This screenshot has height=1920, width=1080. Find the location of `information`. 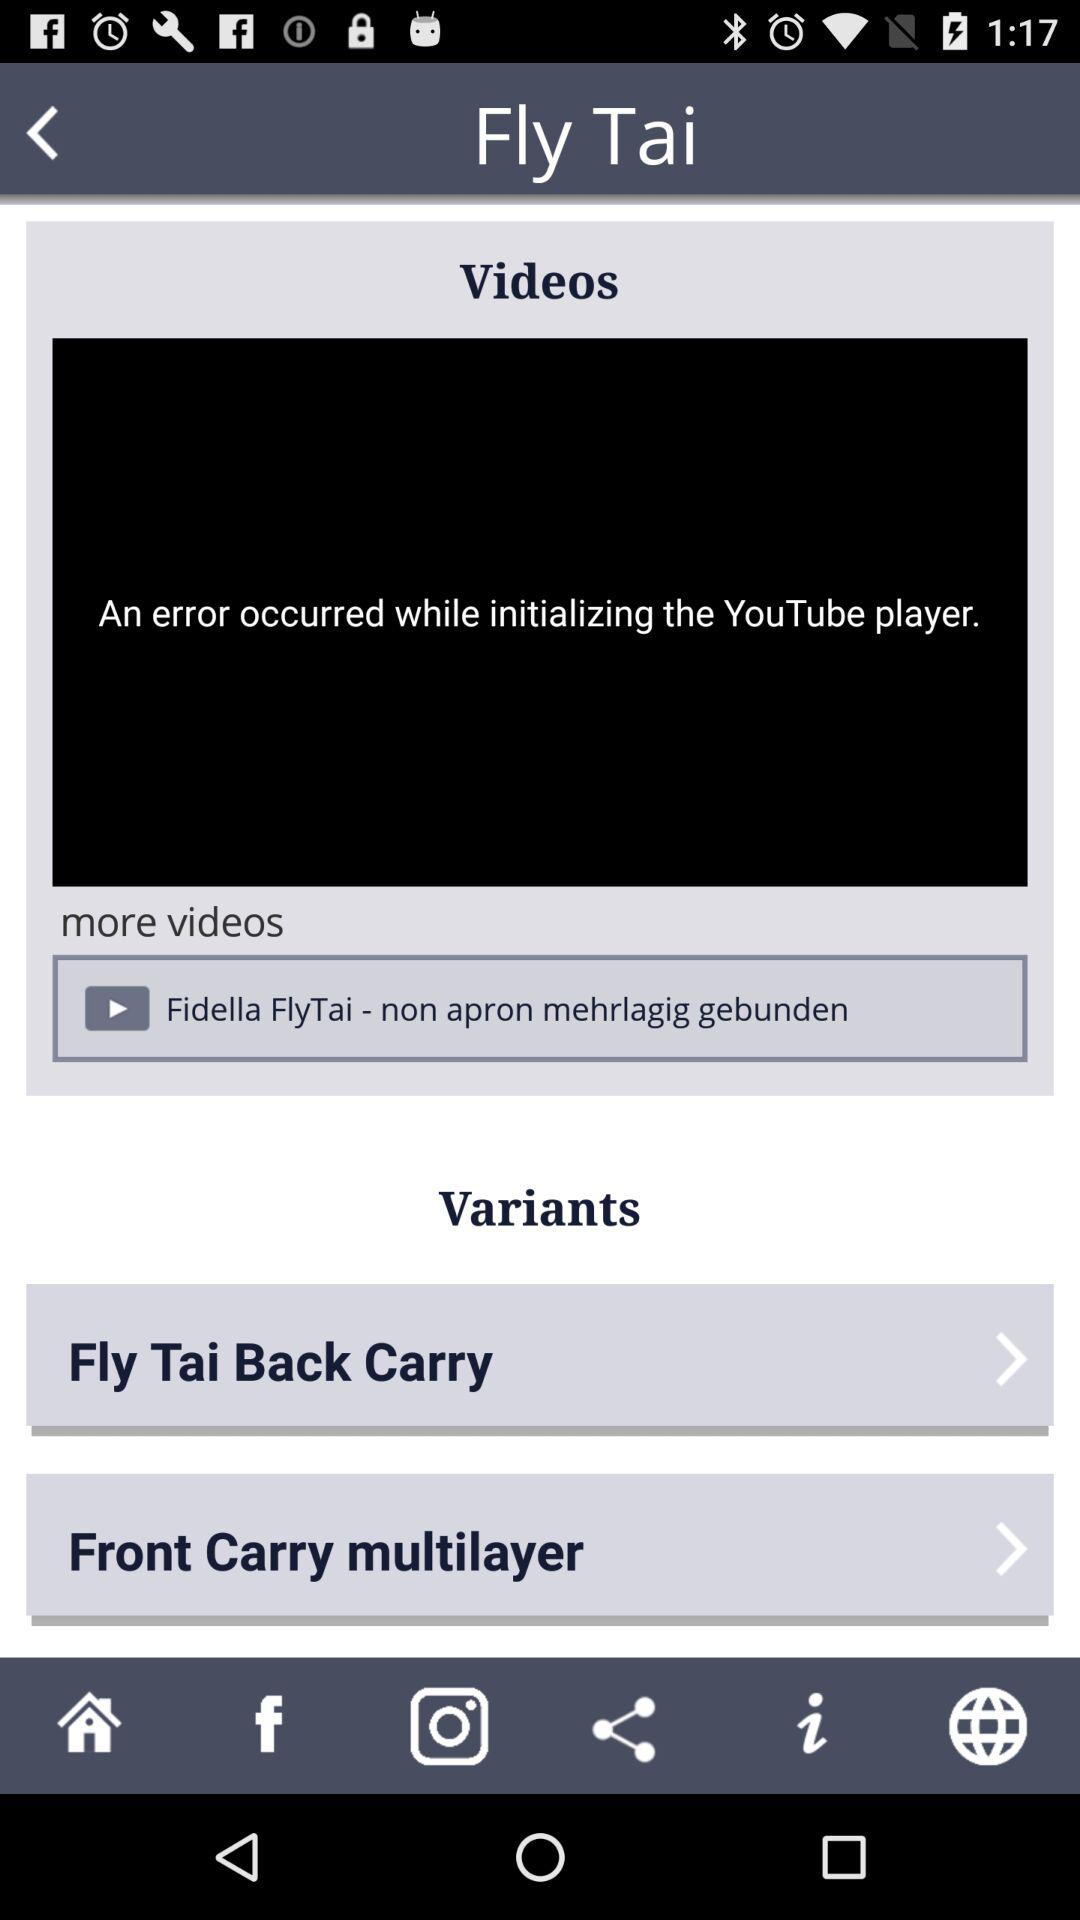

information is located at coordinates (810, 1726).